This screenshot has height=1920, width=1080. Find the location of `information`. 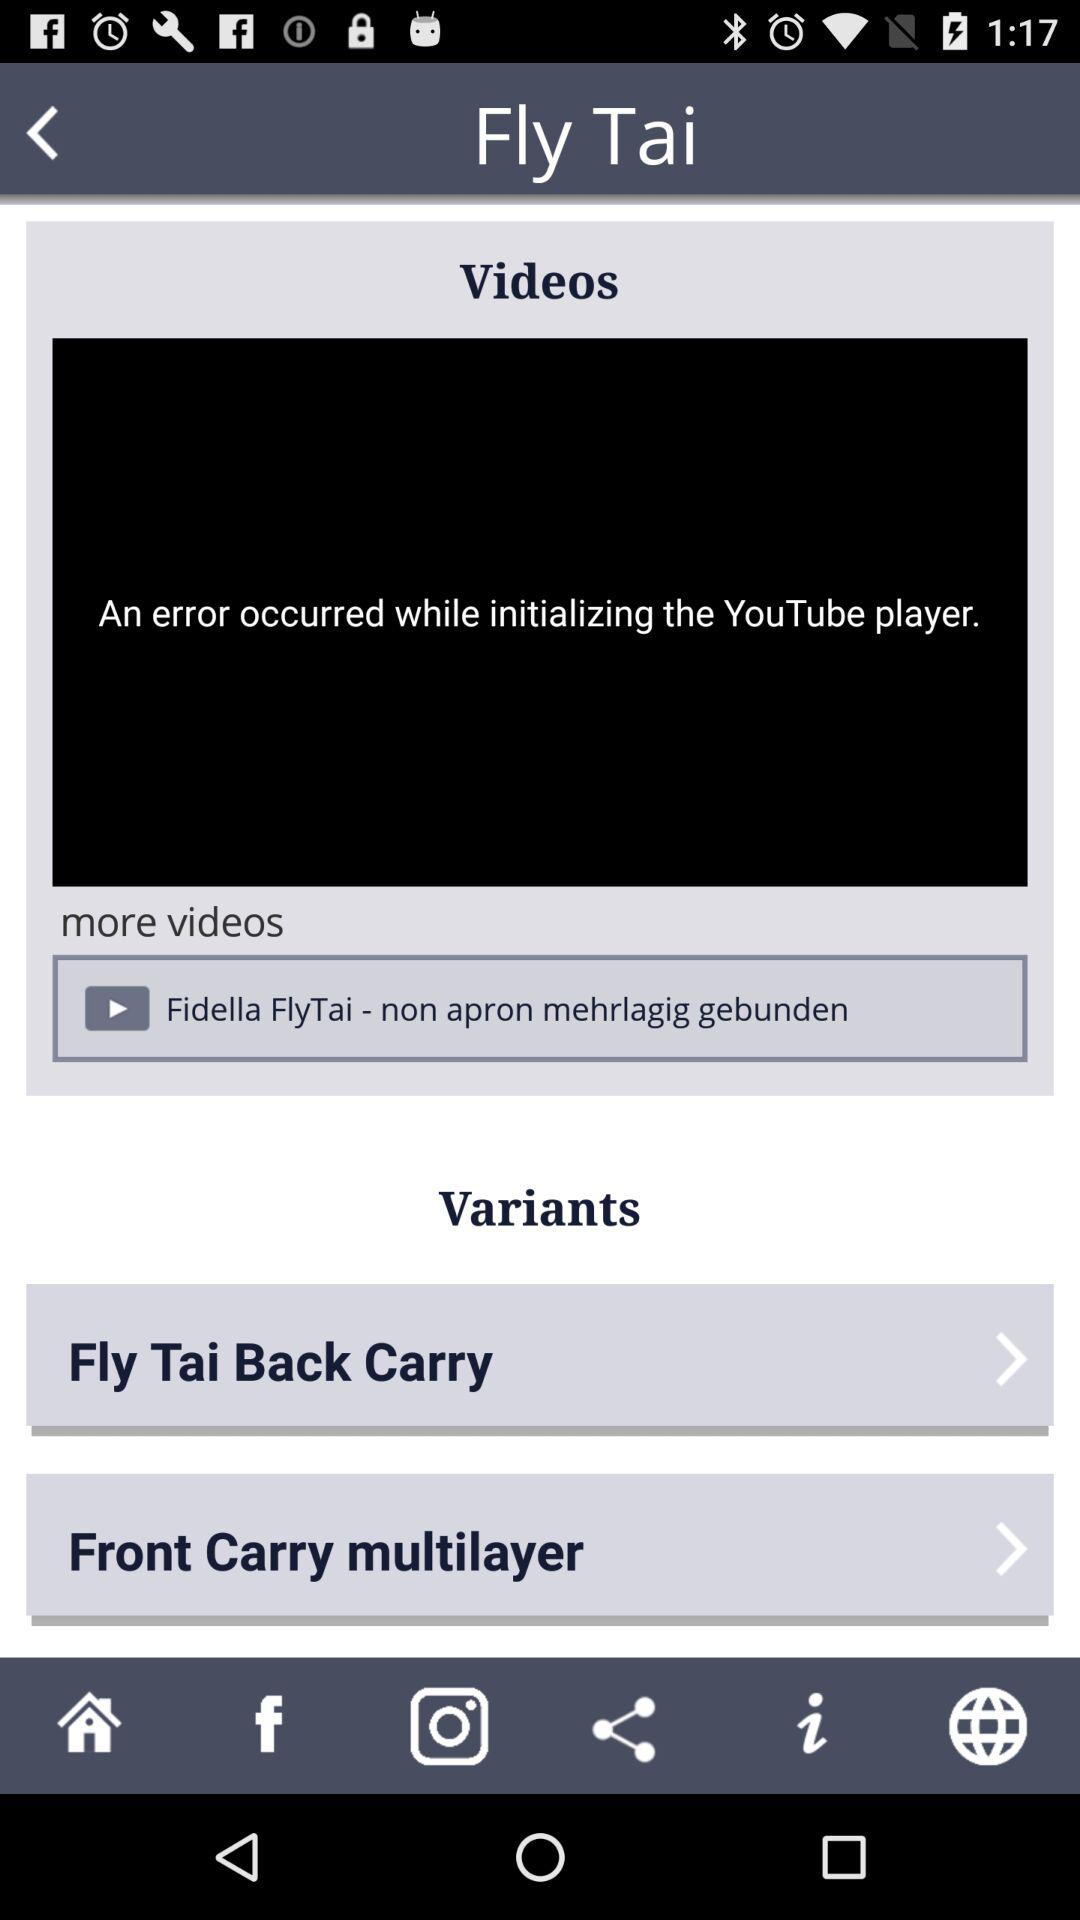

information is located at coordinates (810, 1726).